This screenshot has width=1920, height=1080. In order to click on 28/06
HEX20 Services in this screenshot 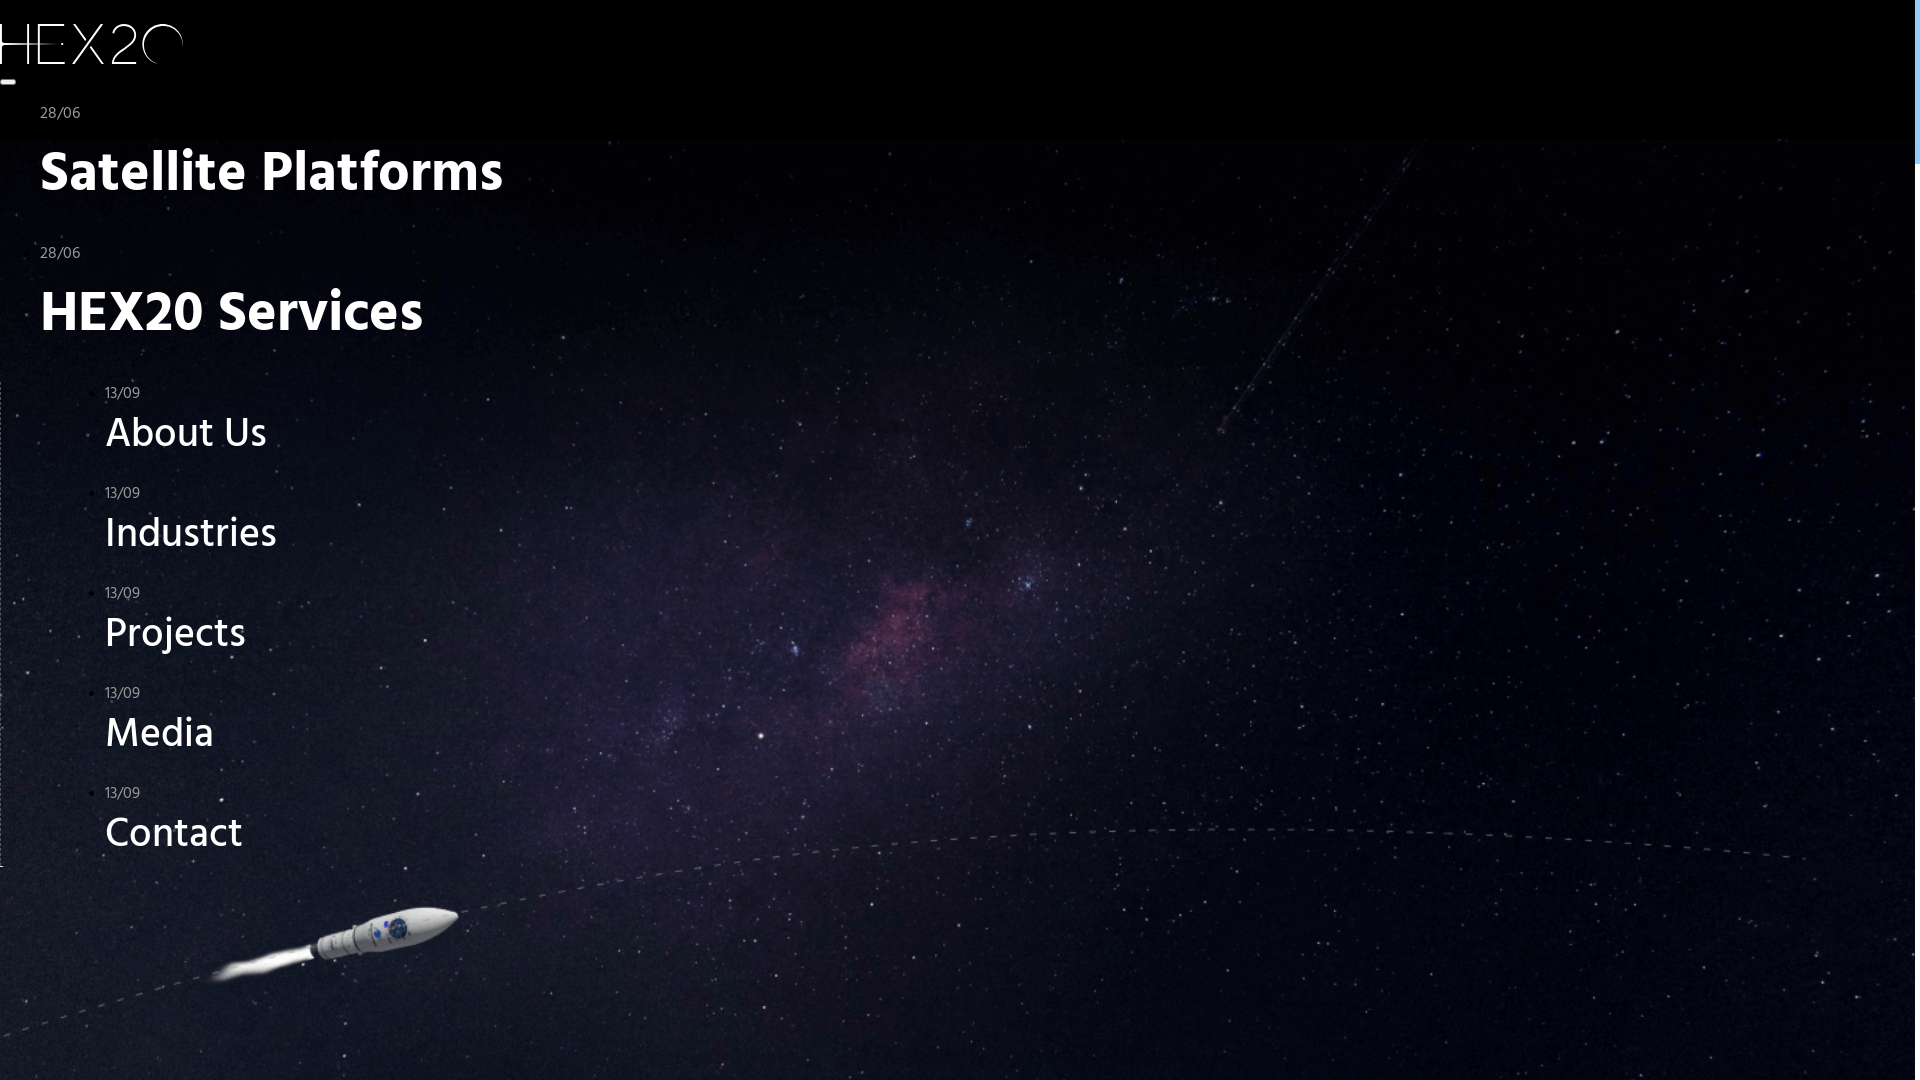, I will do `click(594, 302)`.